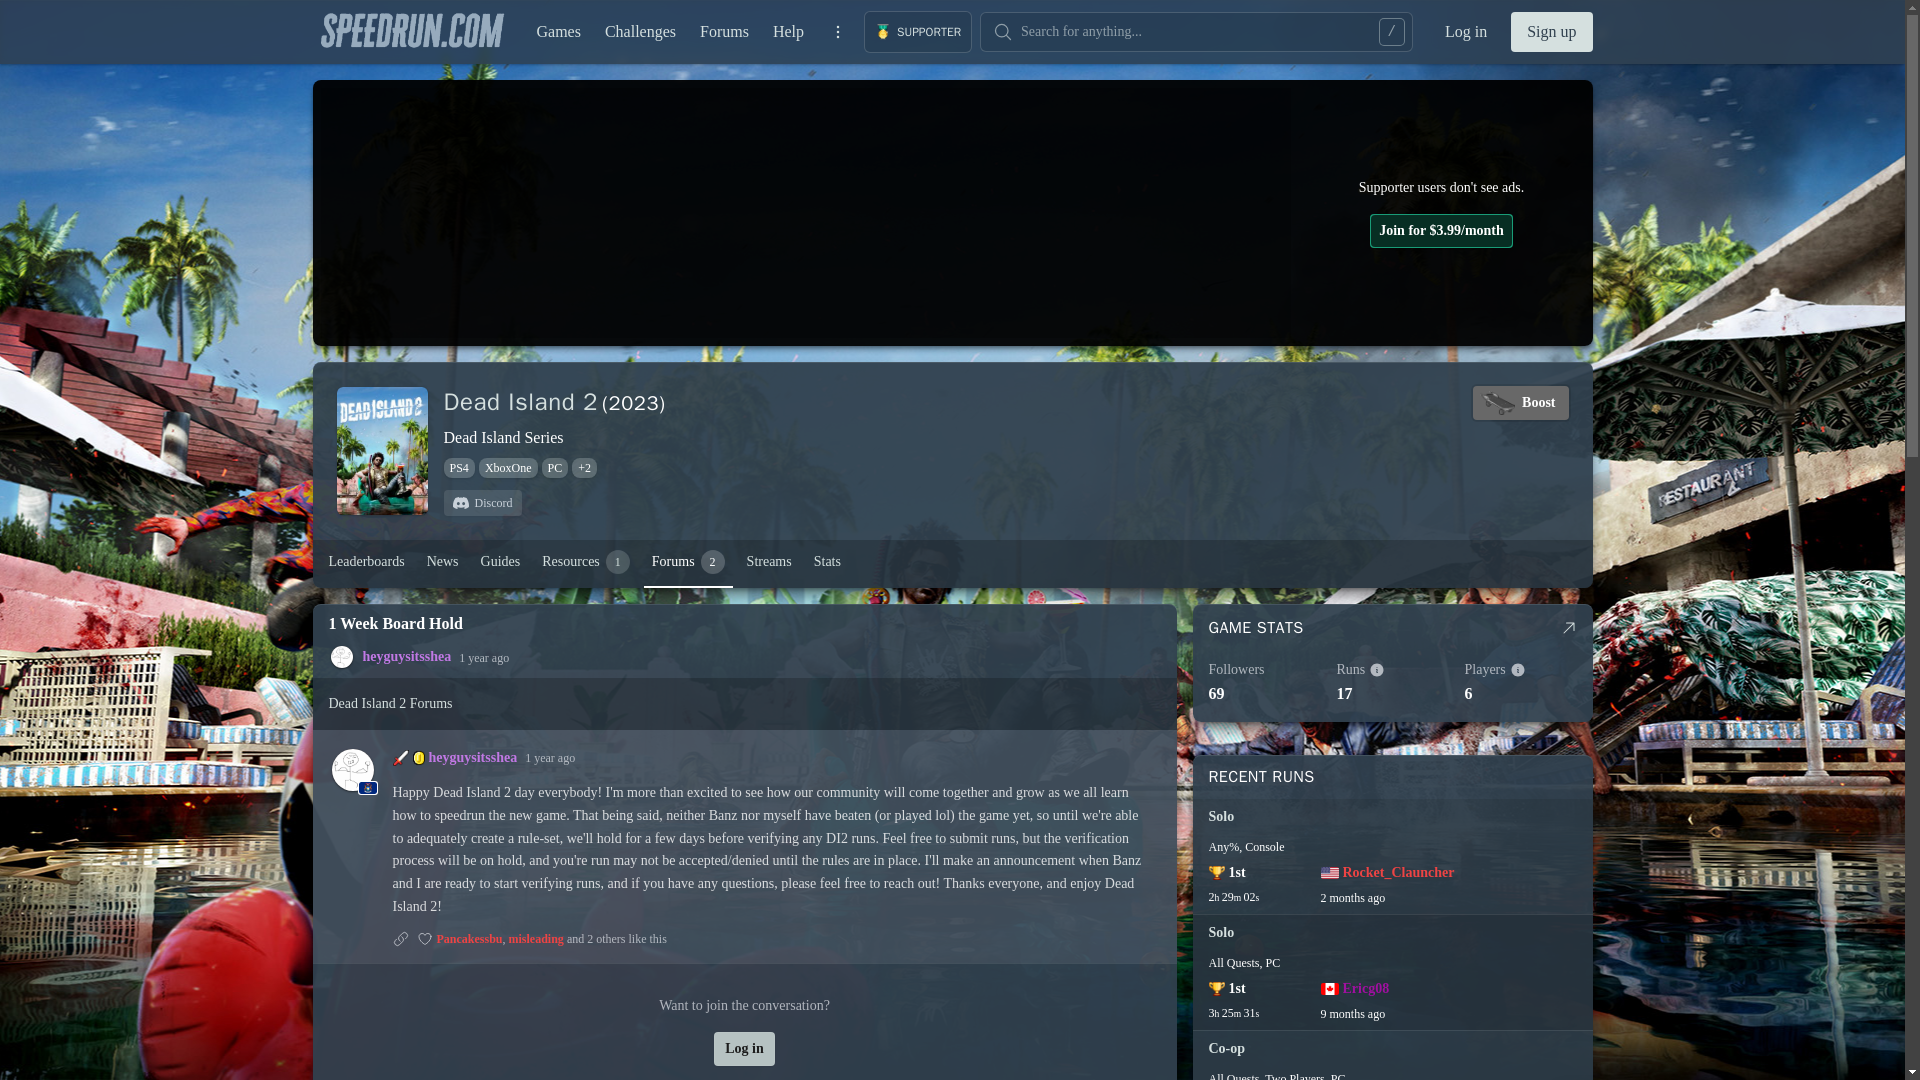 The height and width of the screenshot is (1080, 1920). Describe the element at coordinates (1551, 31) in the screenshot. I see `Sign up` at that location.